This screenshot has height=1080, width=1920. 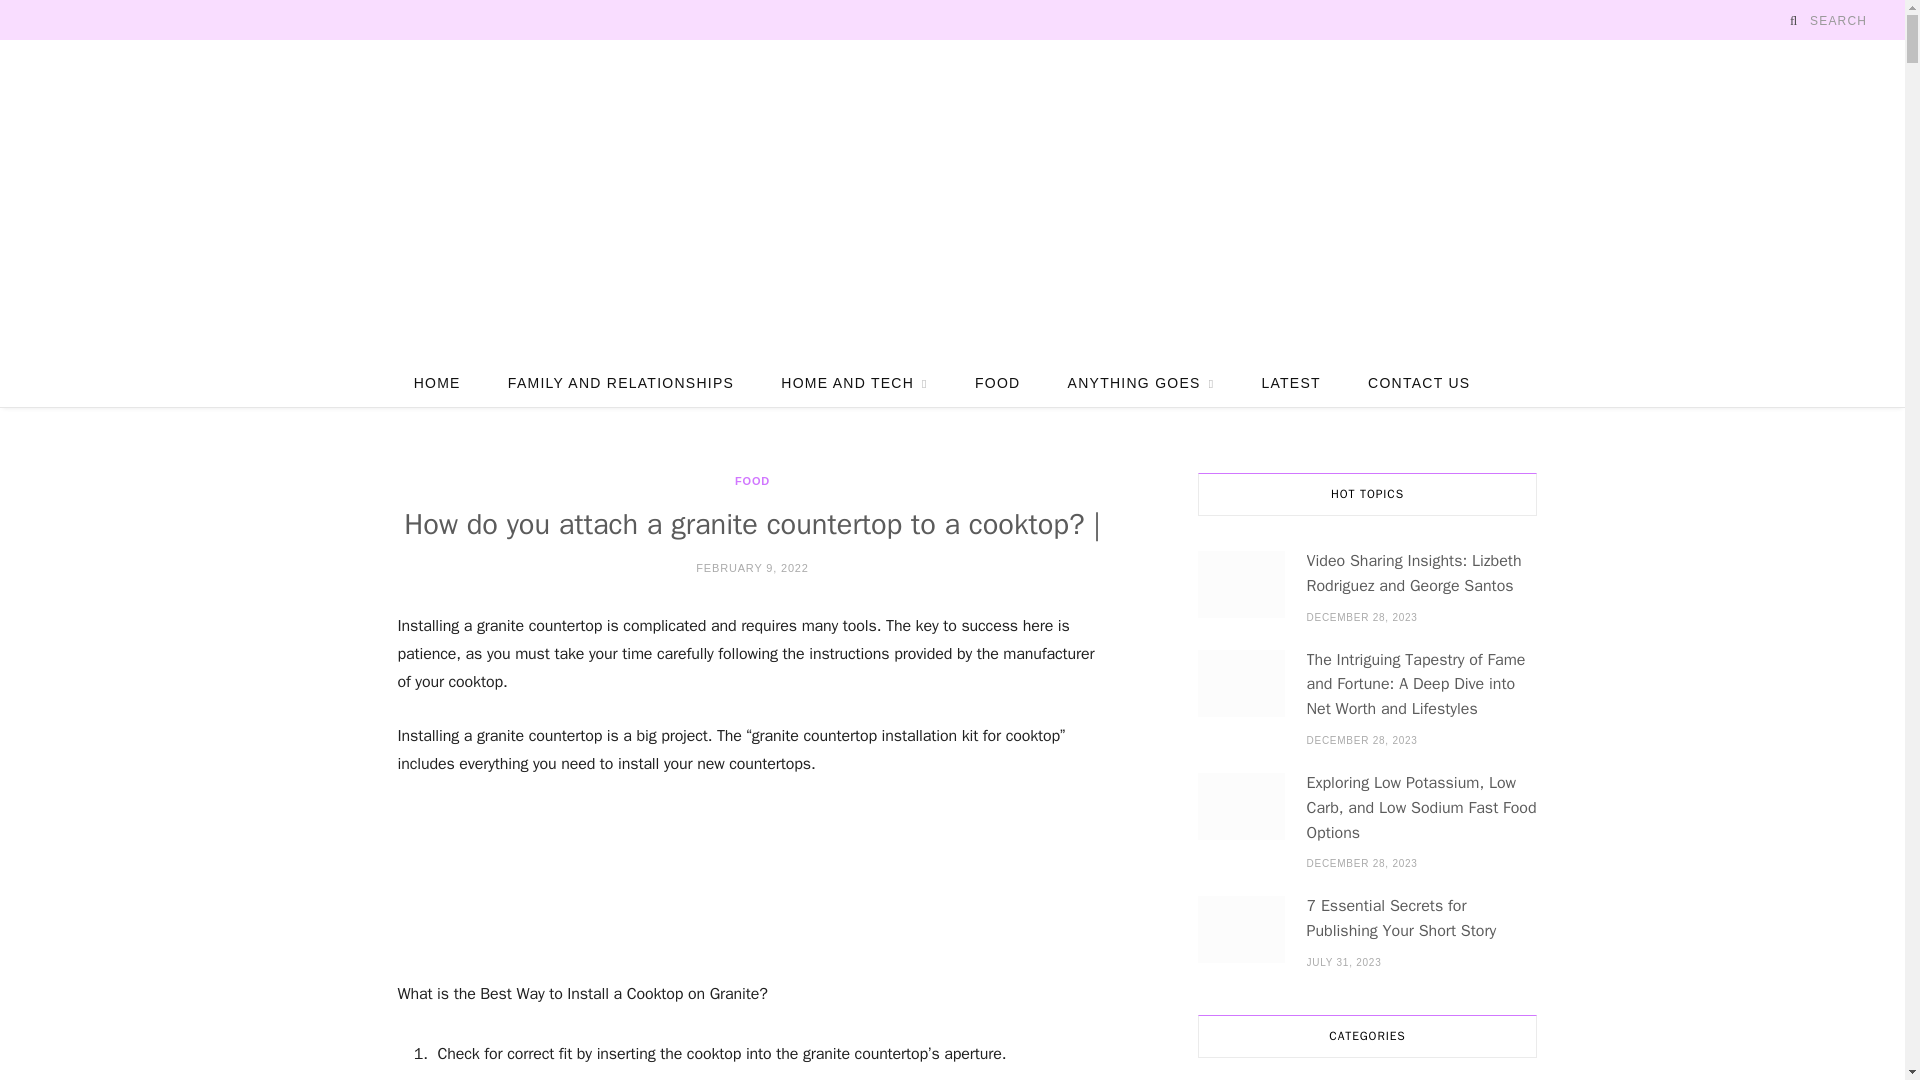 I want to click on FEBRUARY 9, 2022, so click(x=752, y=567).